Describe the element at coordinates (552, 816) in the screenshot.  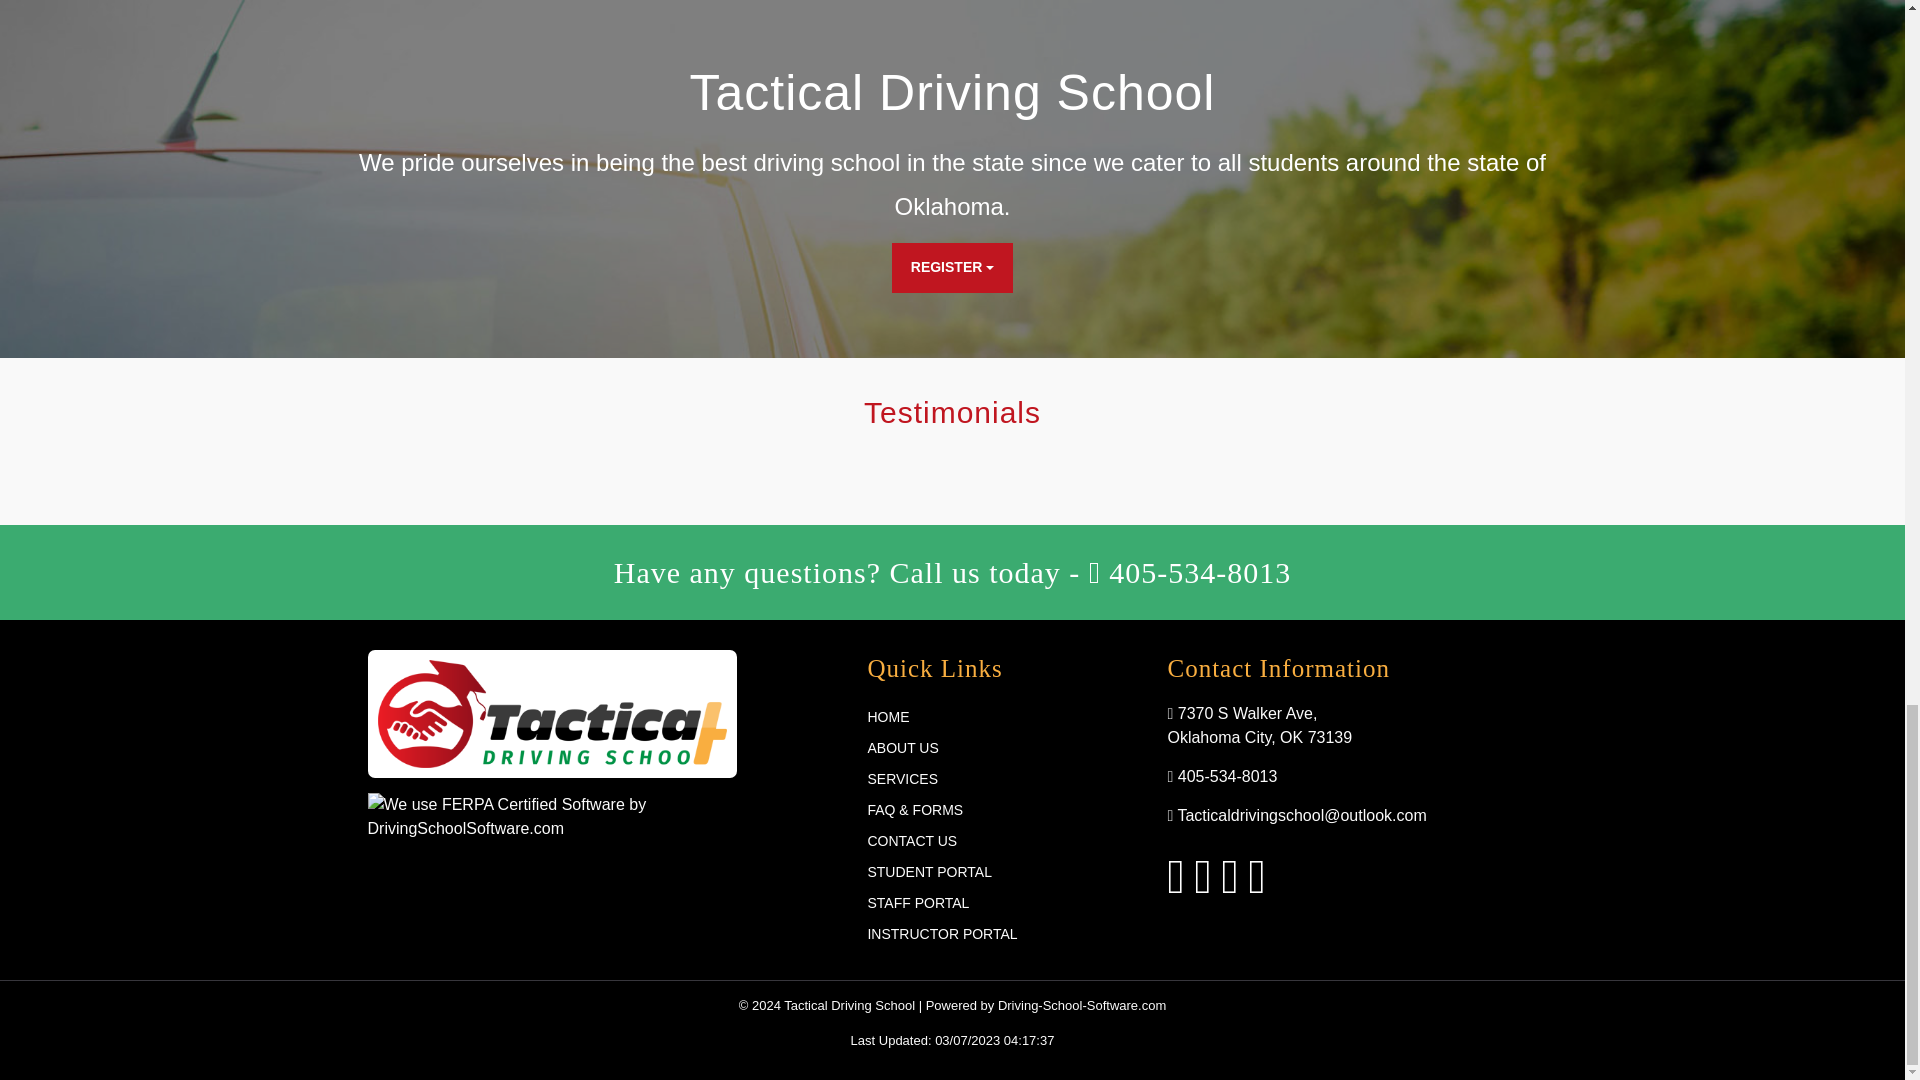
I see `We use FERPA Certified Software by DrivingSchoolSoftware.com` at that location.